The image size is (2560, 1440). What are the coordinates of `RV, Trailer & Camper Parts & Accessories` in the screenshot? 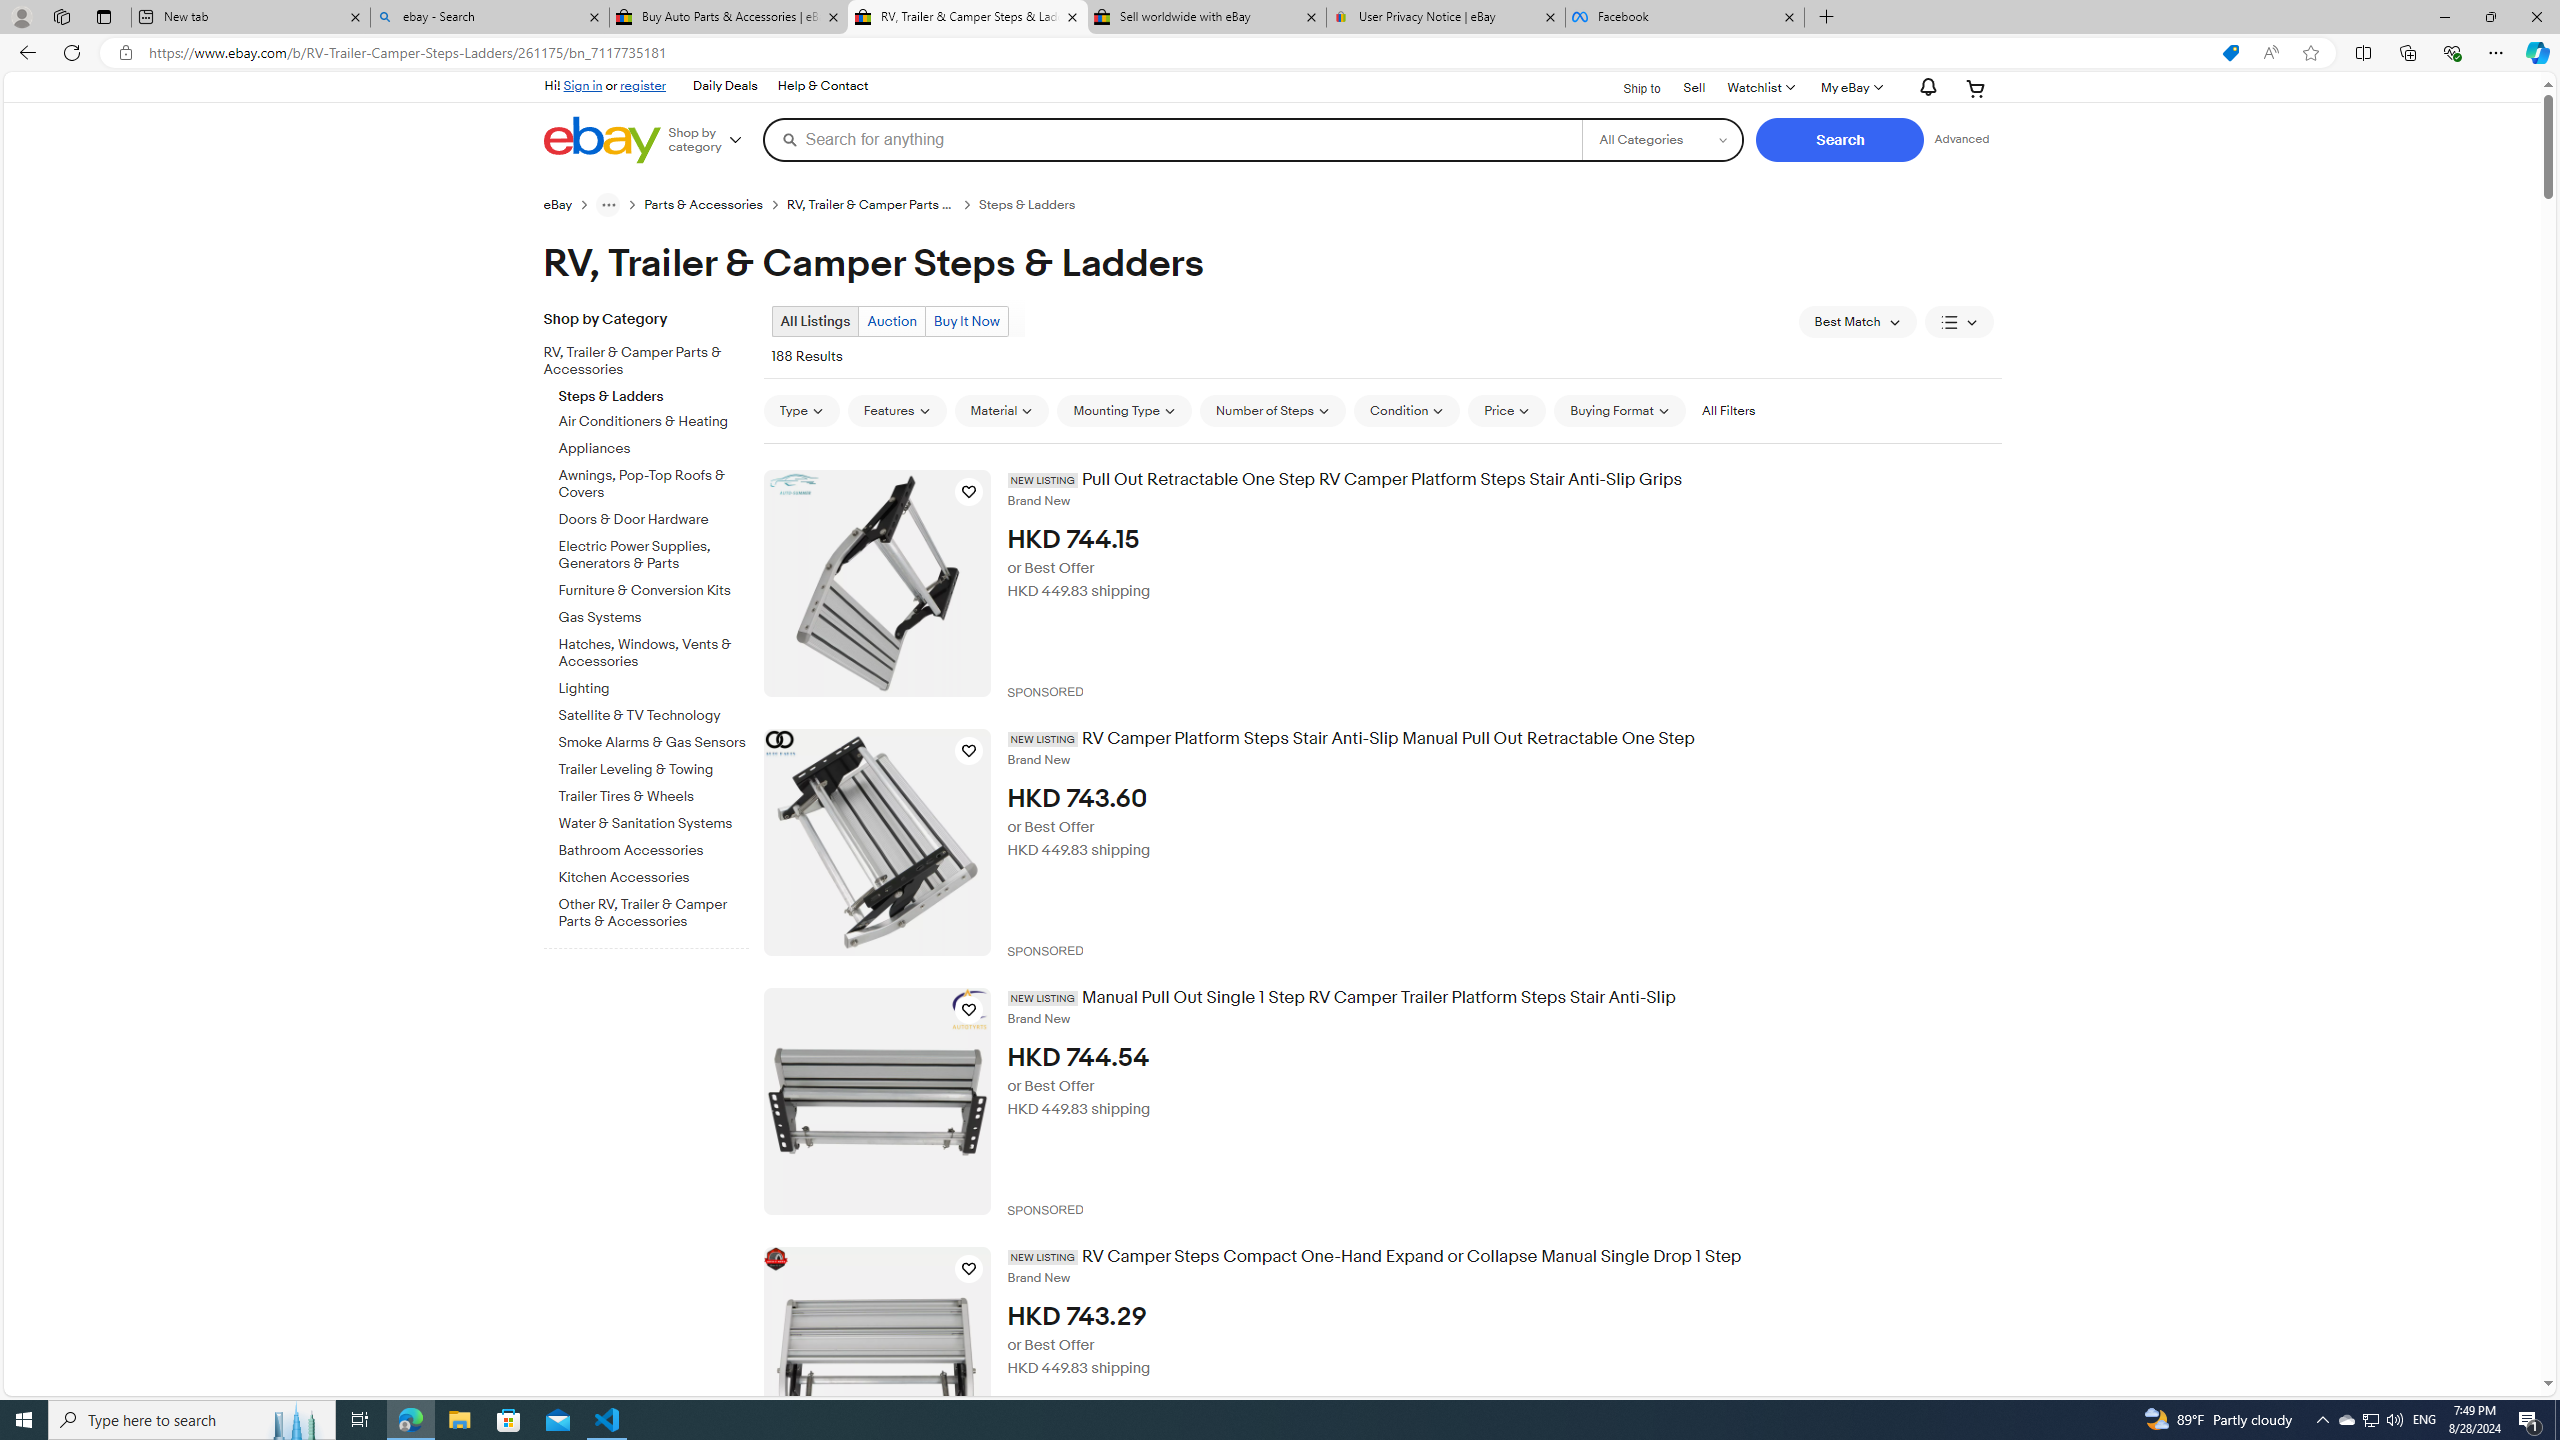 It's located at (638, 362).